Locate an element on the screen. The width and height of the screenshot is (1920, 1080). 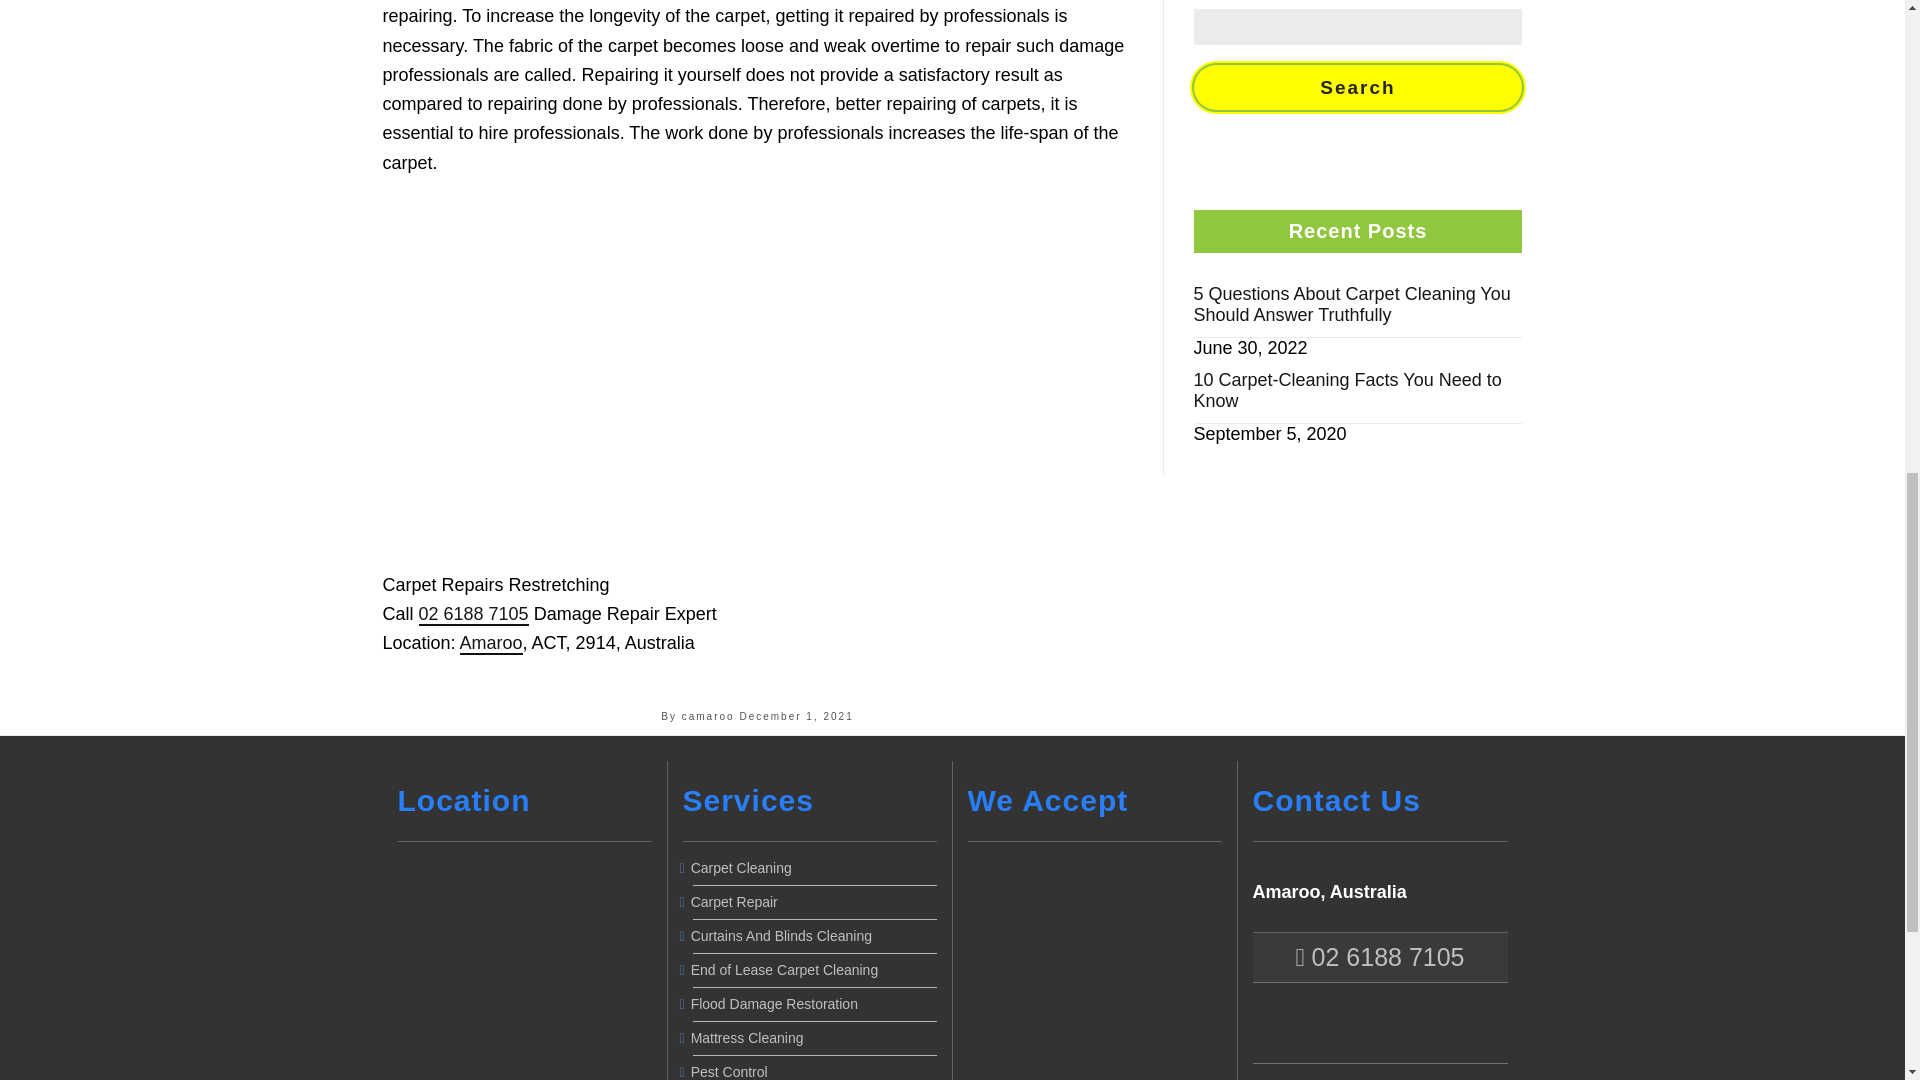
Search is located at coordinates (1358, 87).